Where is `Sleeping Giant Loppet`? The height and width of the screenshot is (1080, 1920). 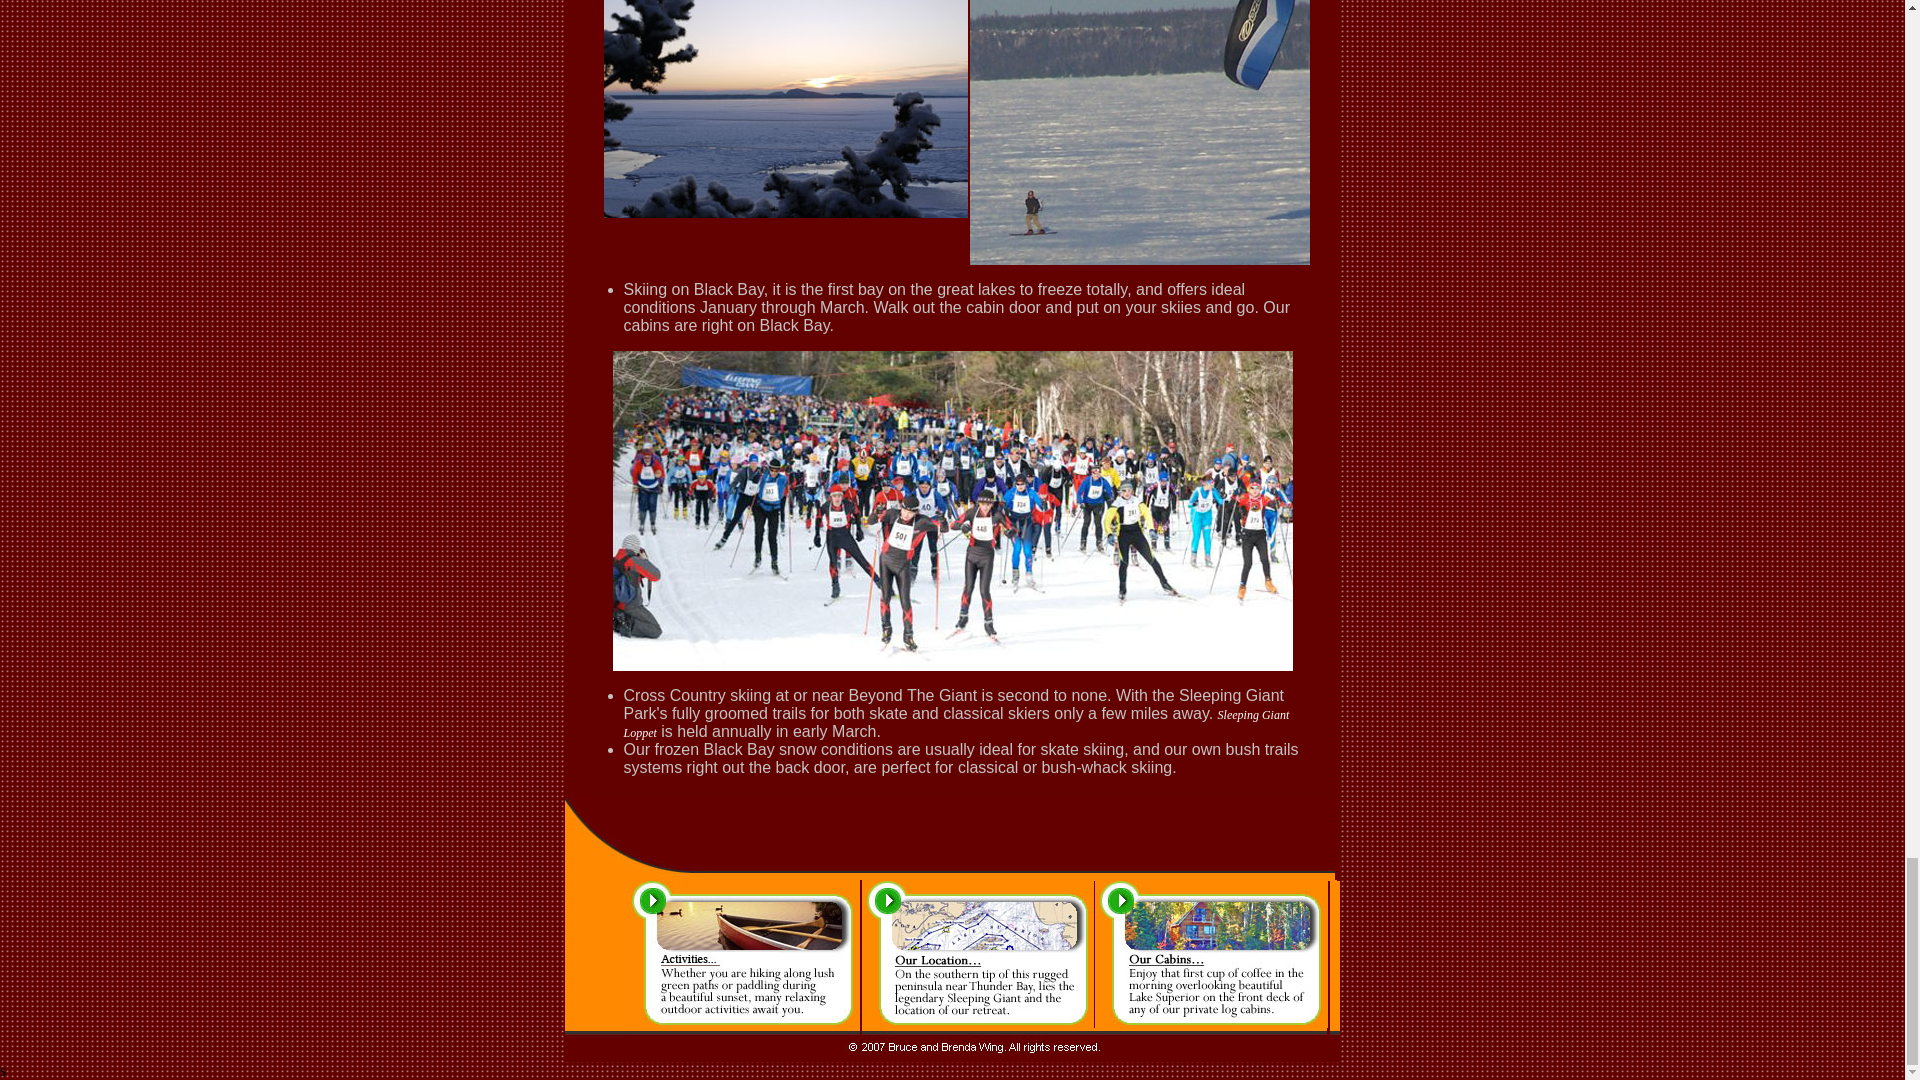 Sleeping Giant Loppet is located at coordinates (957, 724).